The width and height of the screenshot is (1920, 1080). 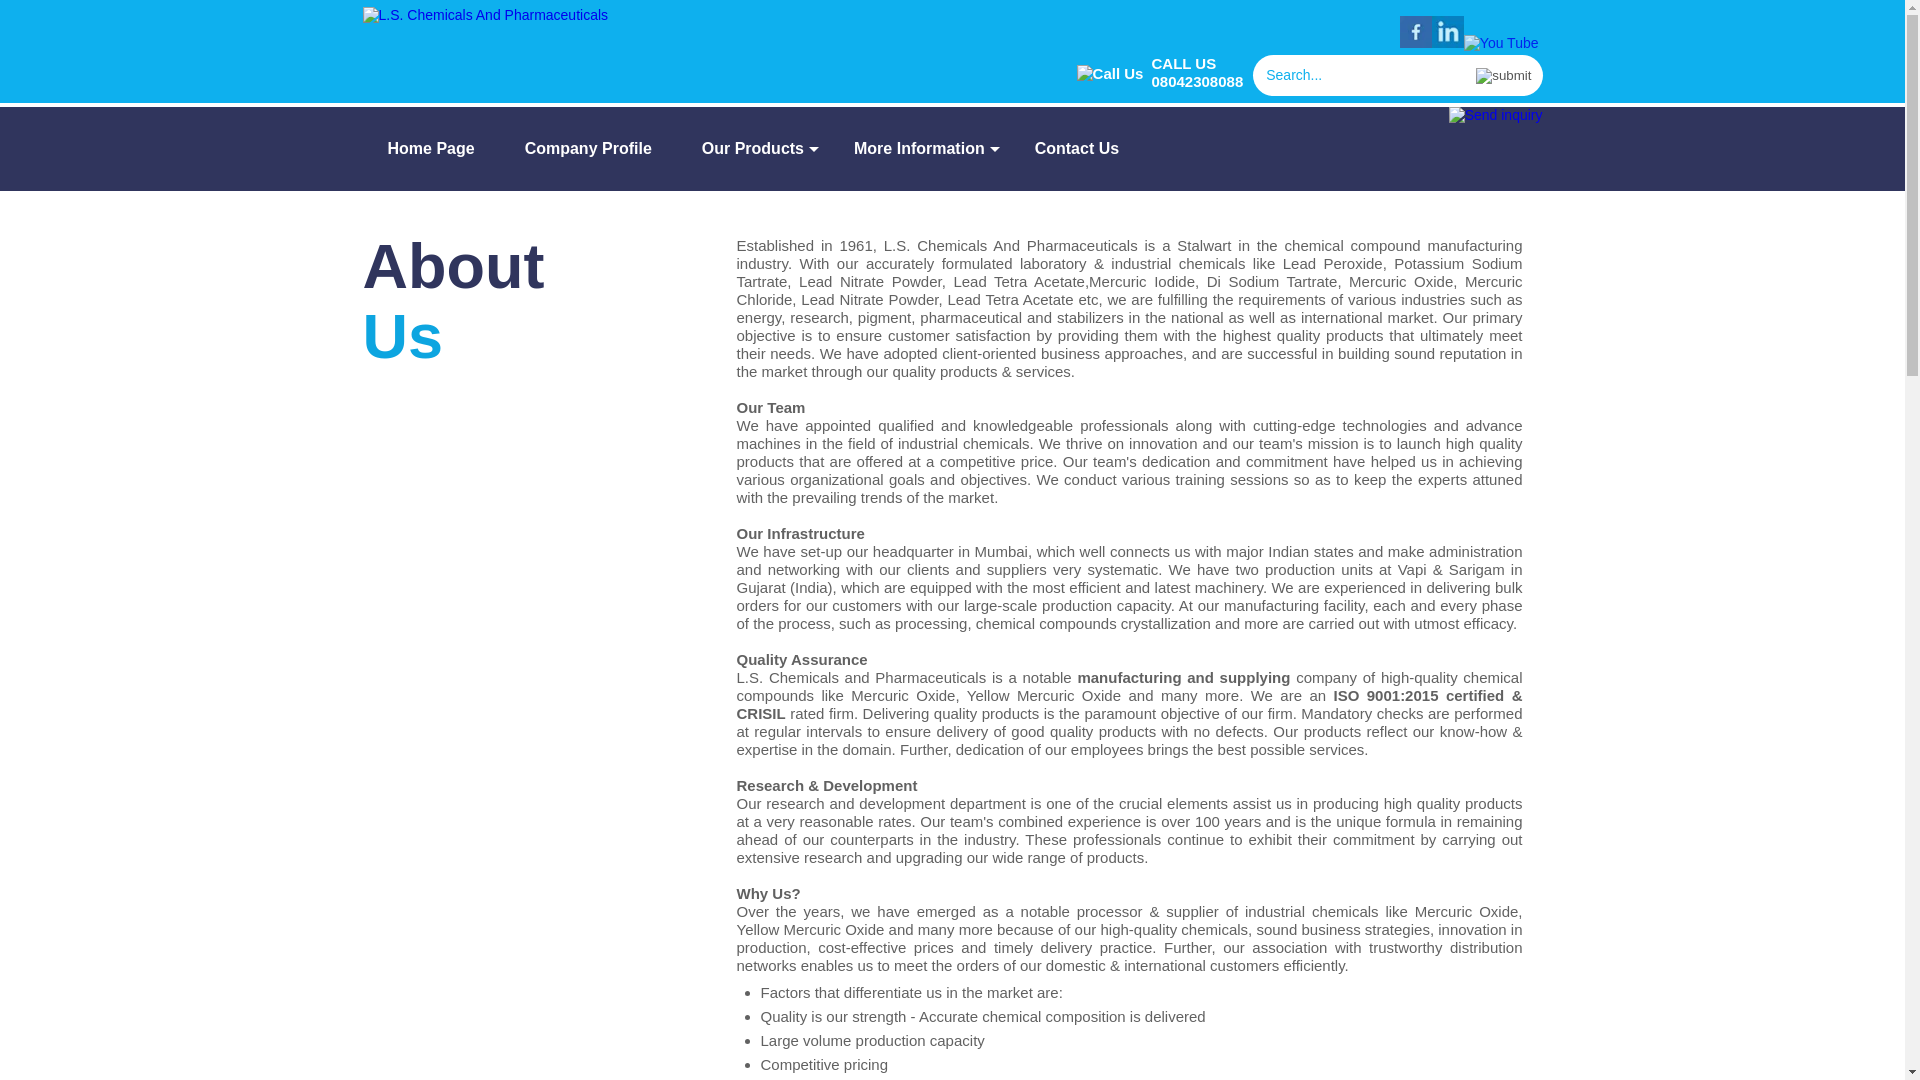 What do you see at coordinates (753, 148) in the screenshot?
I see `Our Products` at bounding box center [753, 148].